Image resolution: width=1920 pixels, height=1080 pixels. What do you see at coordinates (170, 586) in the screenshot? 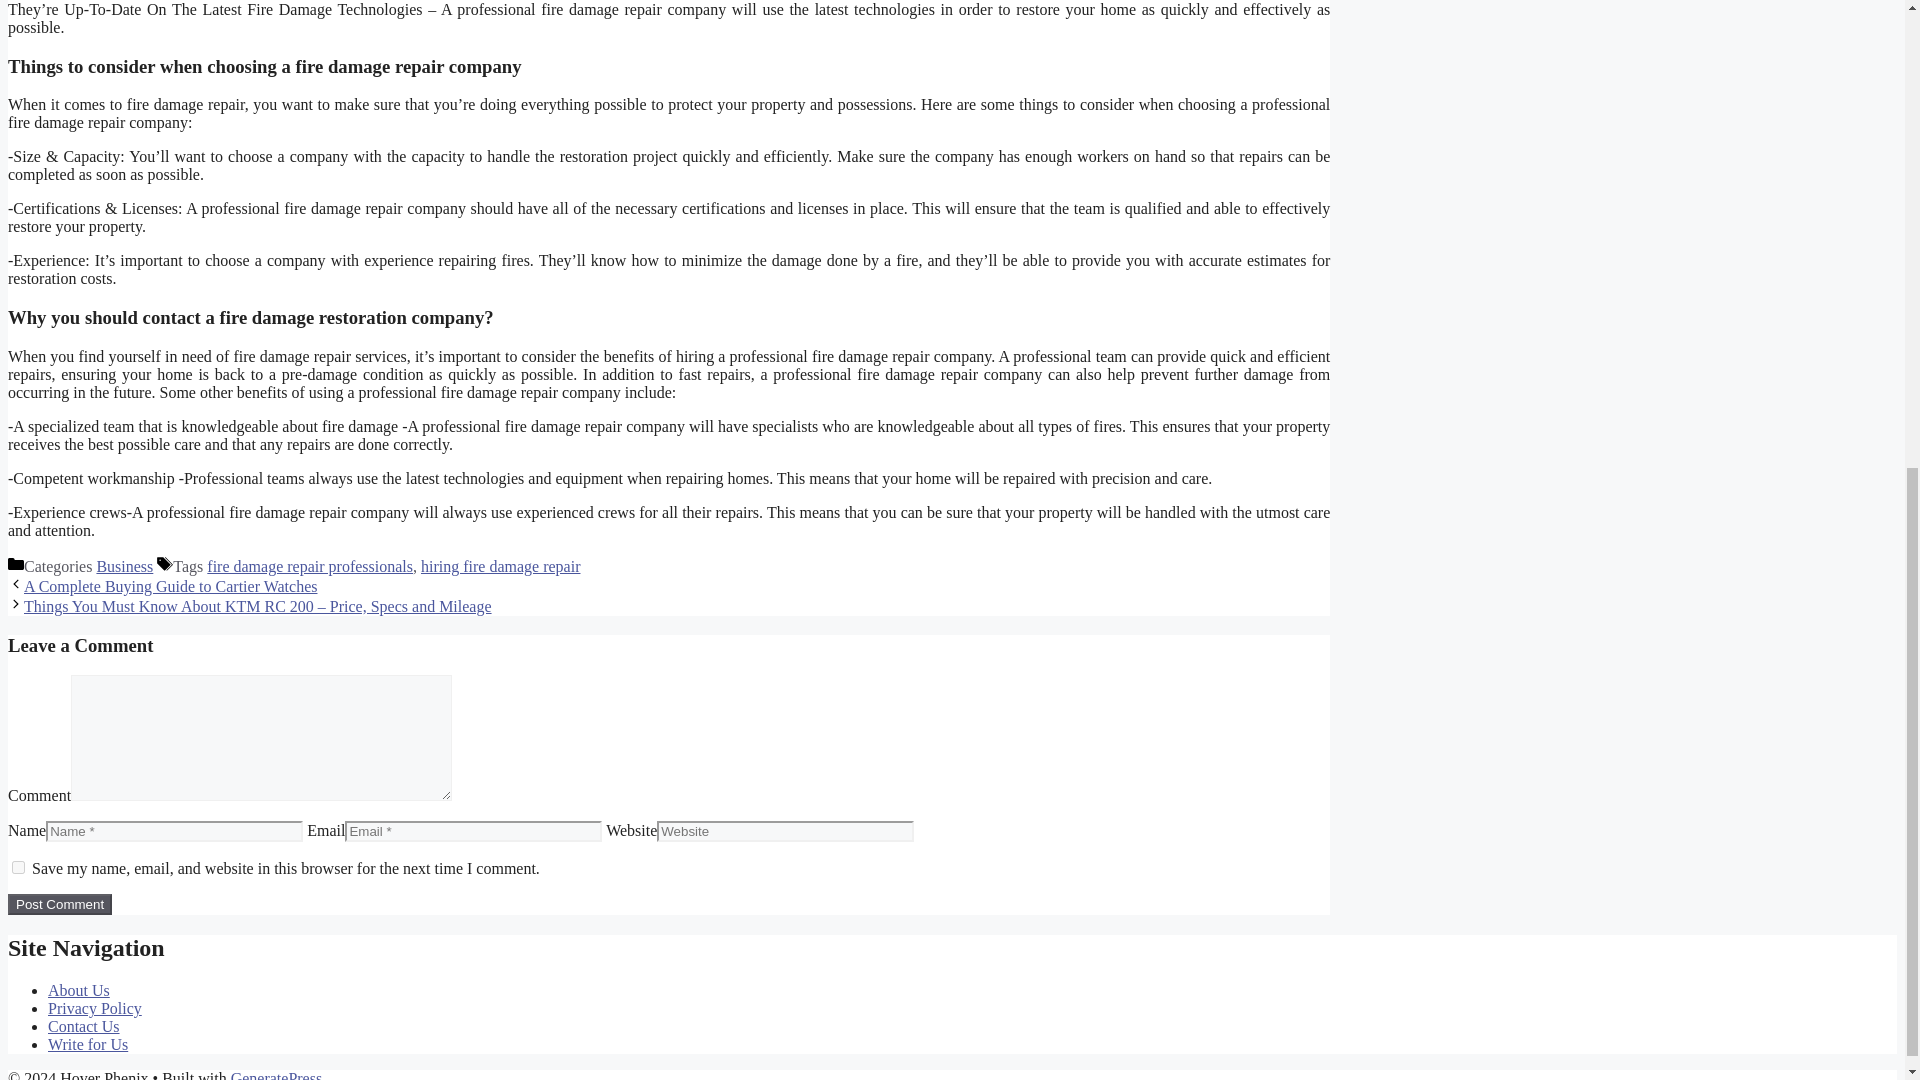
I see `A Complete Buying Guide to Cartier Watches` at bounding box center [170, 586].